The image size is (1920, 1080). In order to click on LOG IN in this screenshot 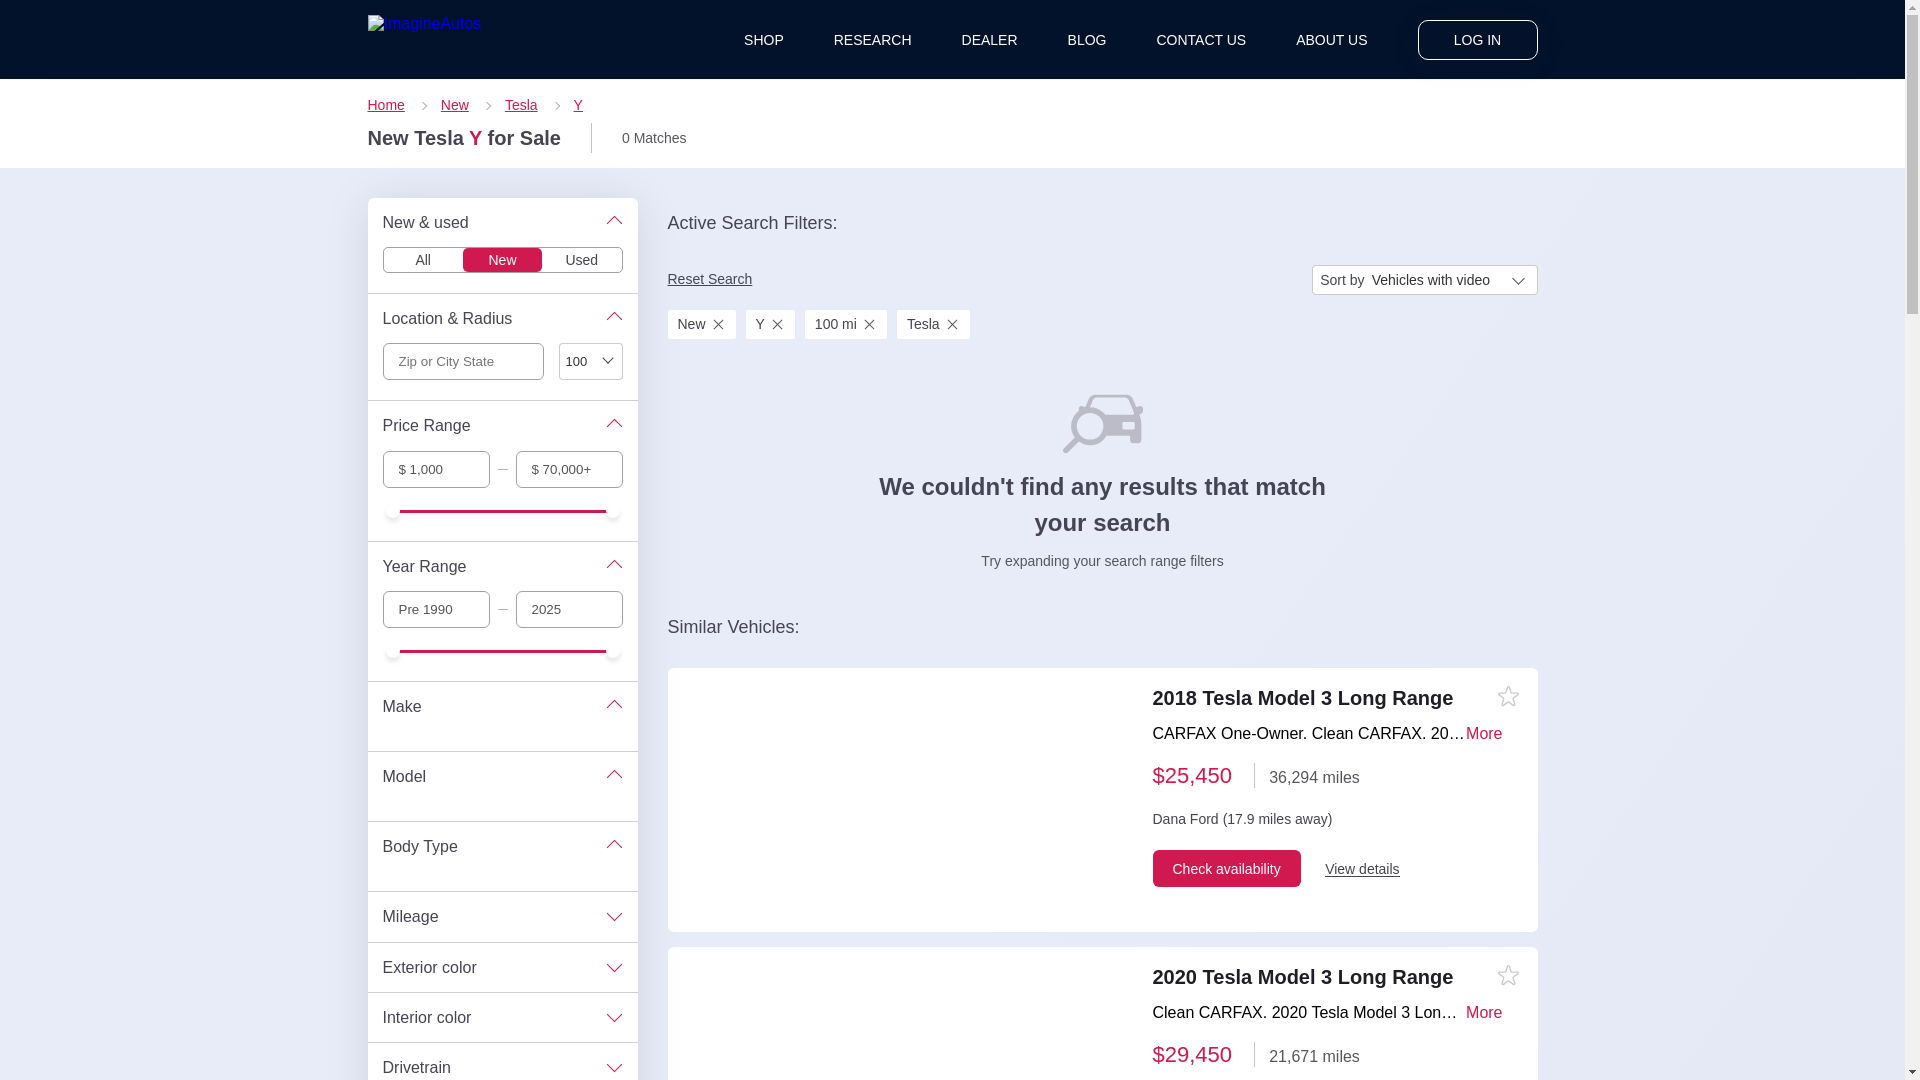, I will do `click(1478, 40)`.